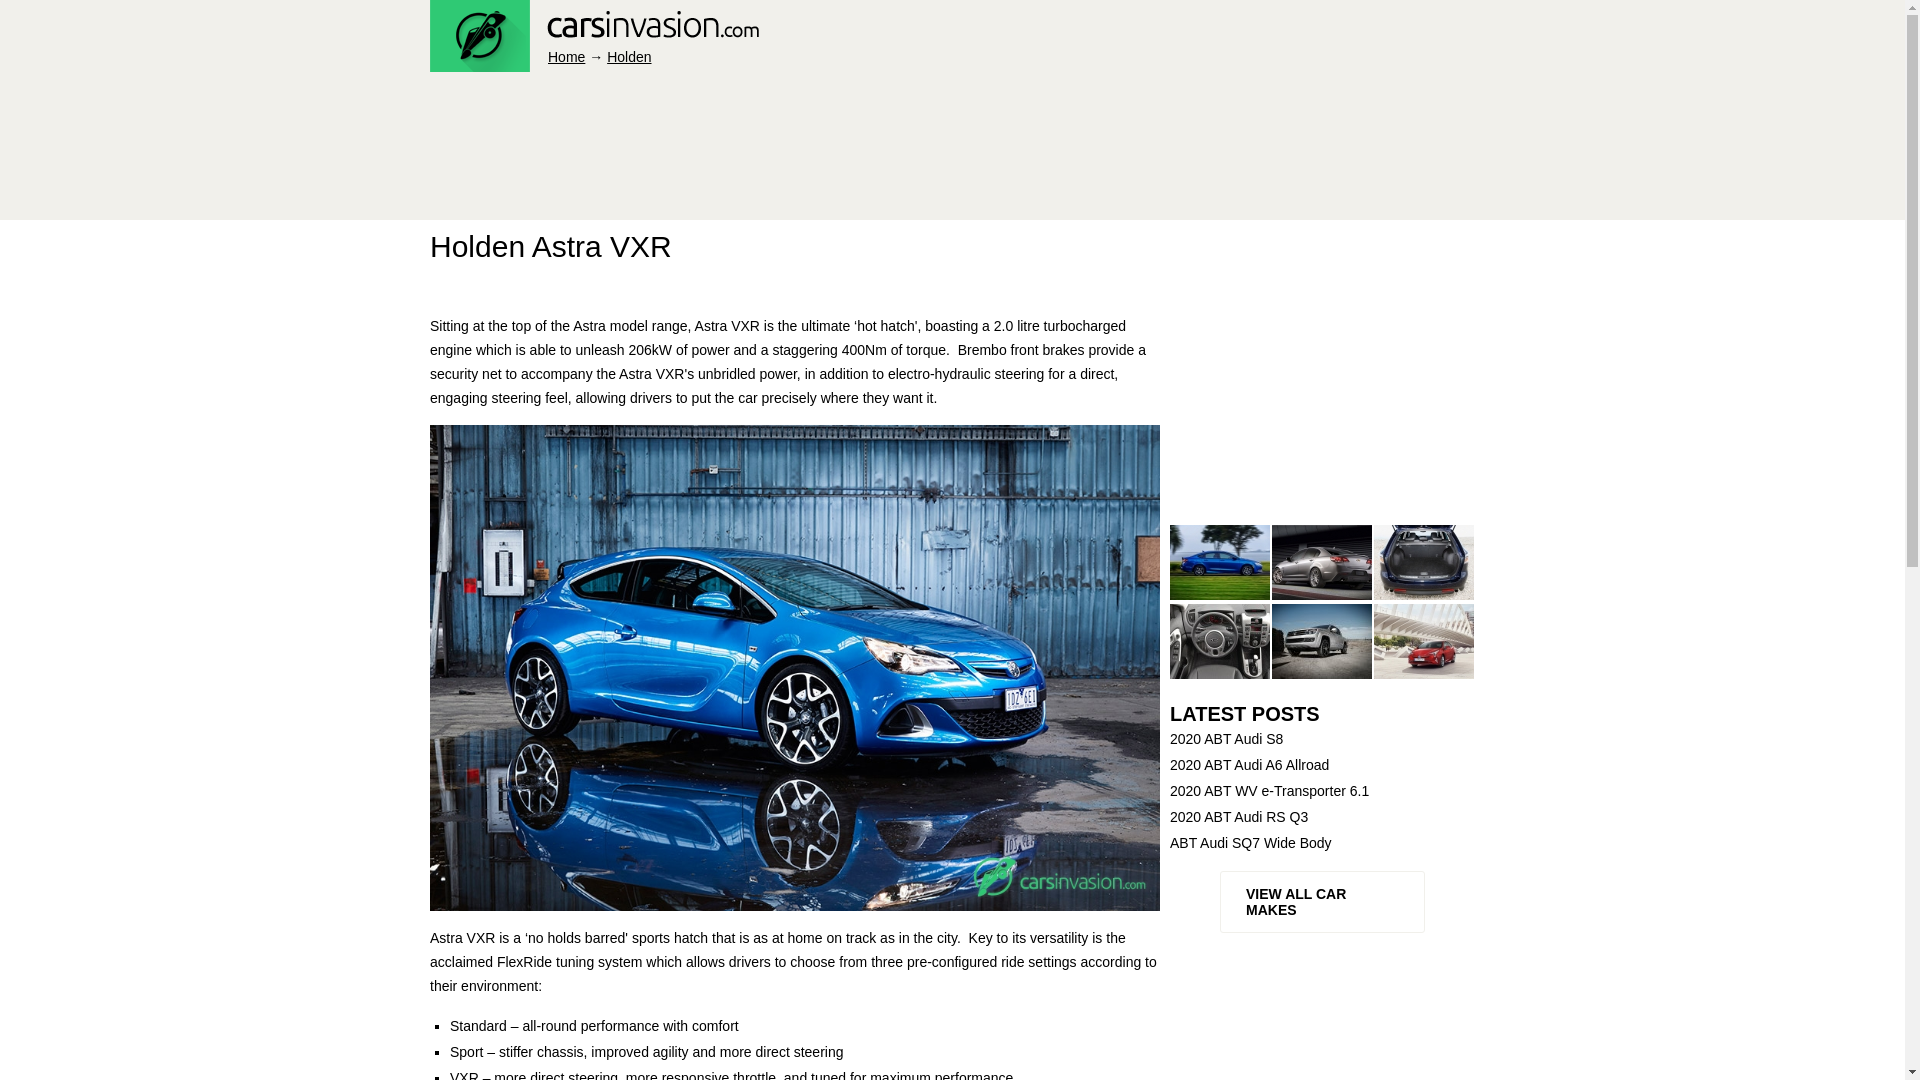  I want to click on Advertisement, so click(794, 151).